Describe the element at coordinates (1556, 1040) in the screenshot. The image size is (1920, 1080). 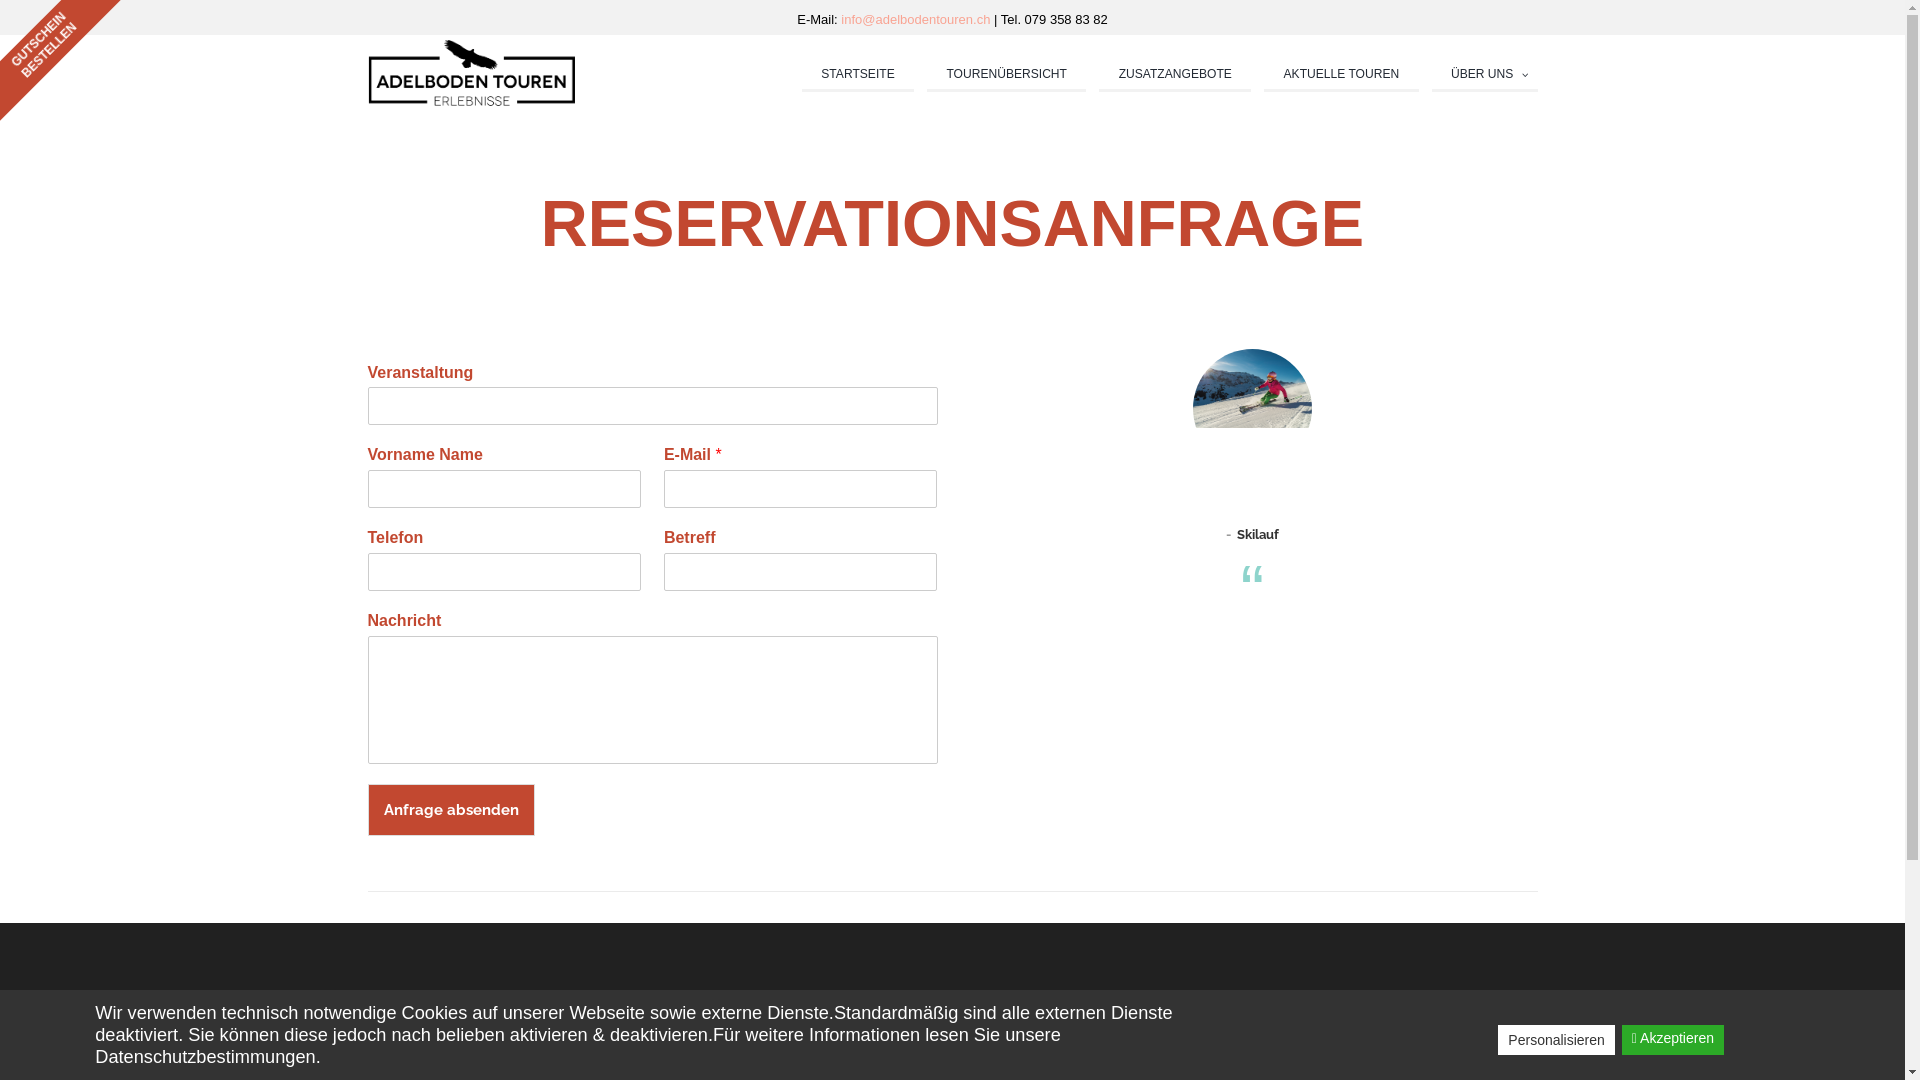
I see `Personalisieren` at that location.